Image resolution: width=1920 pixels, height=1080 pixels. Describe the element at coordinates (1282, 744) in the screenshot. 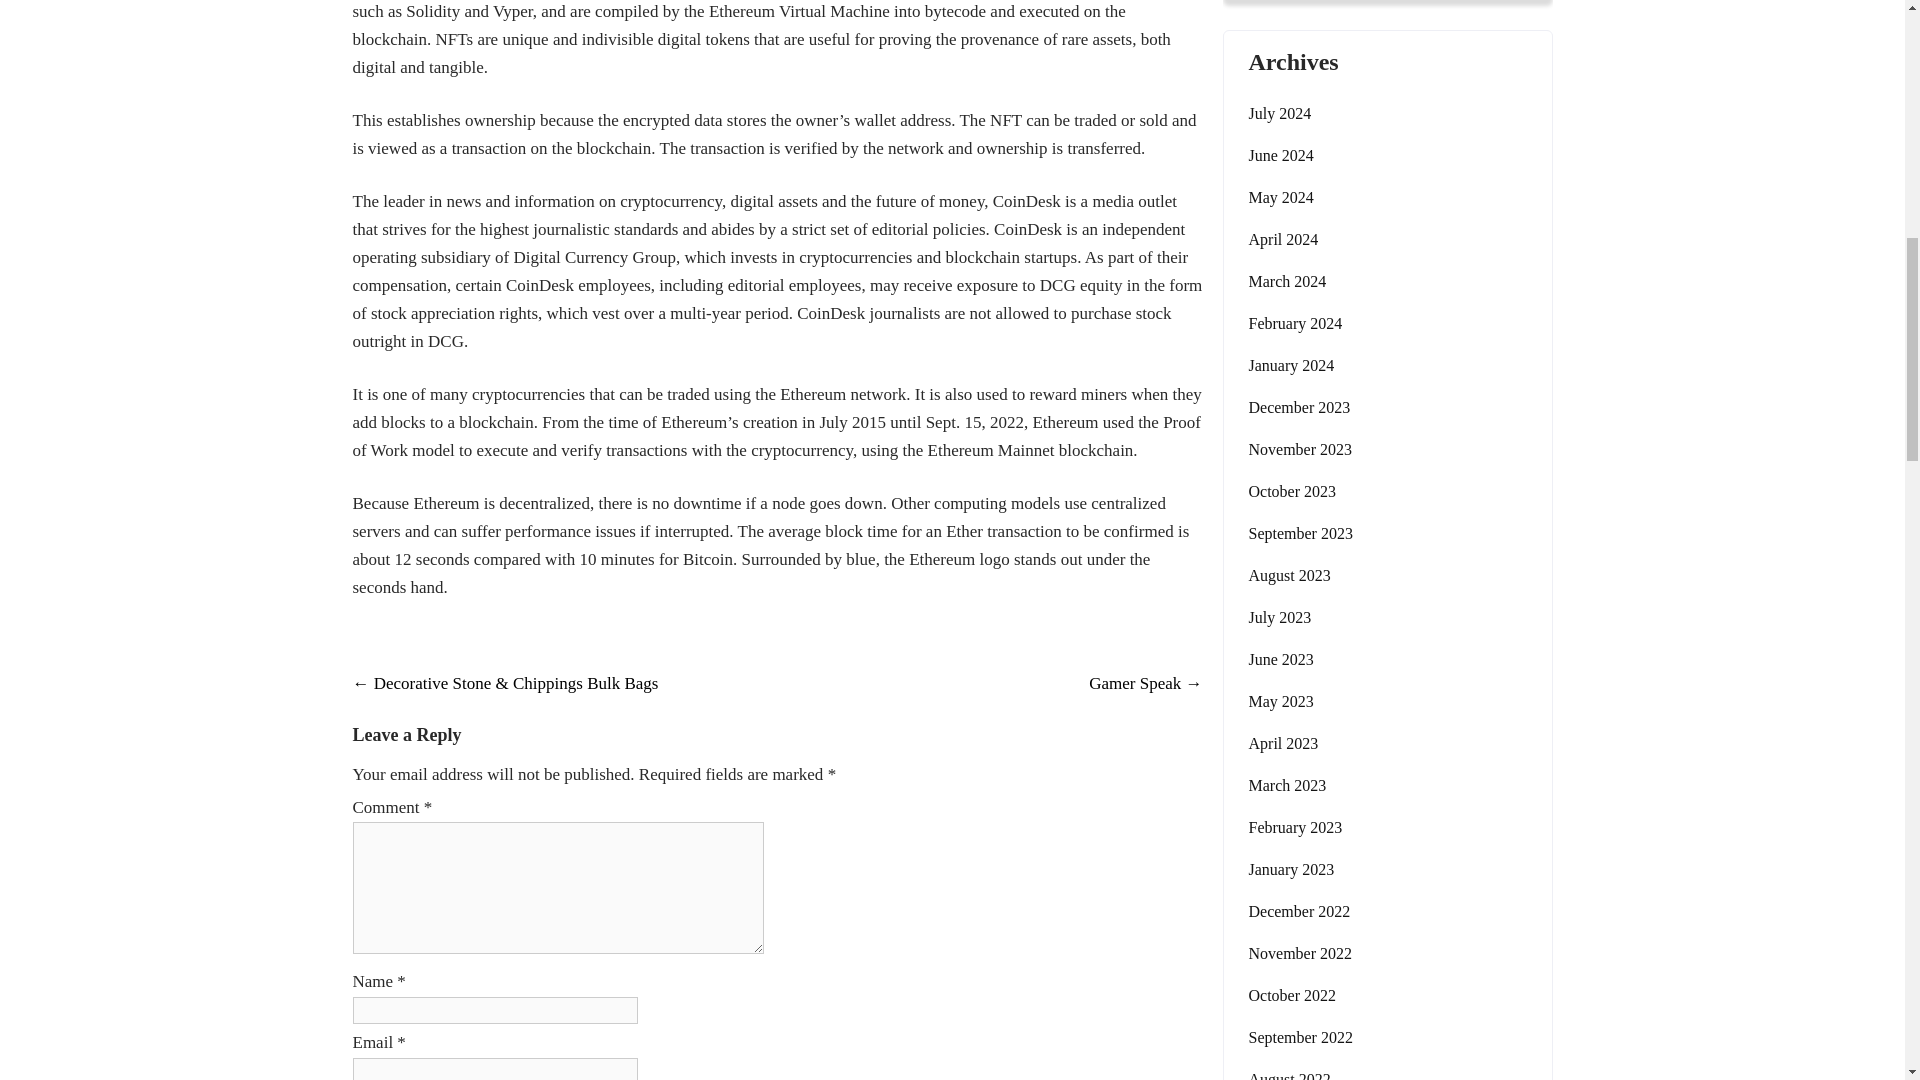

I see `April 2023` at that location.